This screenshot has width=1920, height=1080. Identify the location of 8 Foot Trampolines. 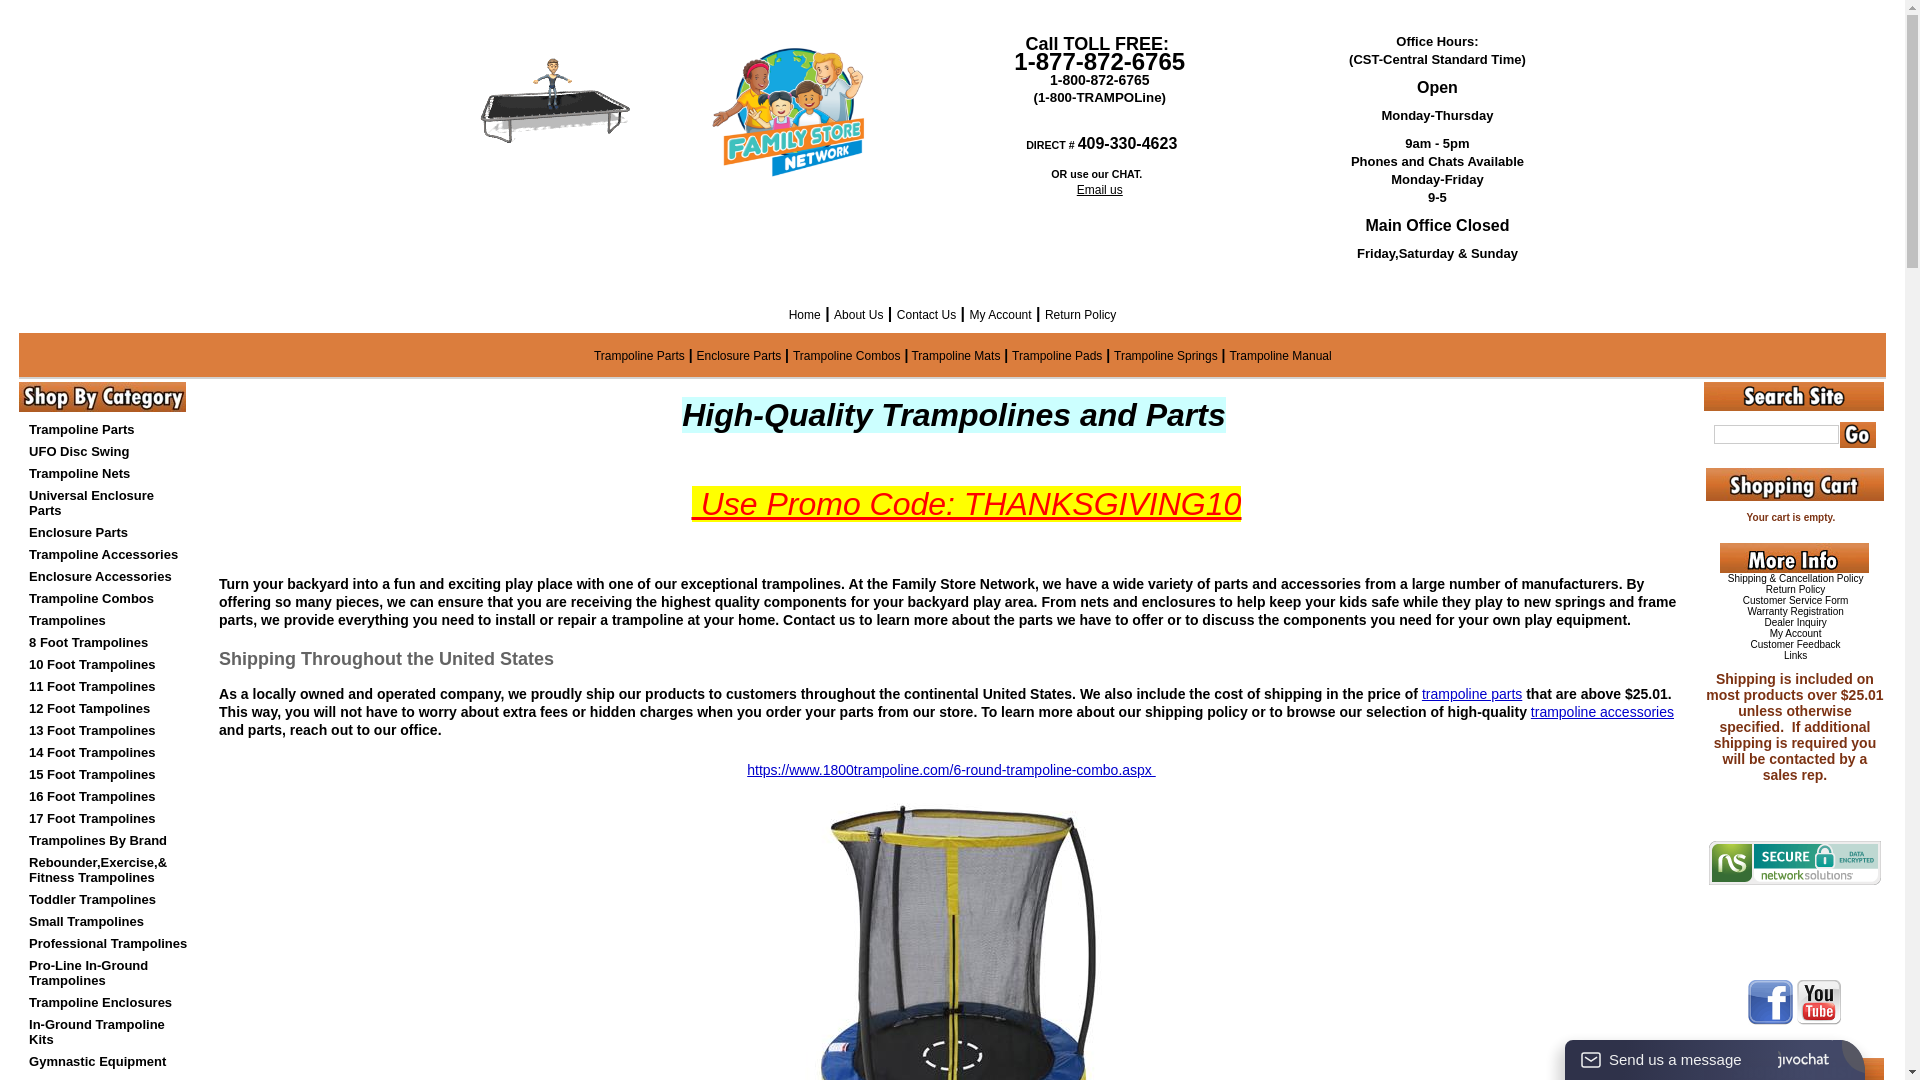
(88, 642).